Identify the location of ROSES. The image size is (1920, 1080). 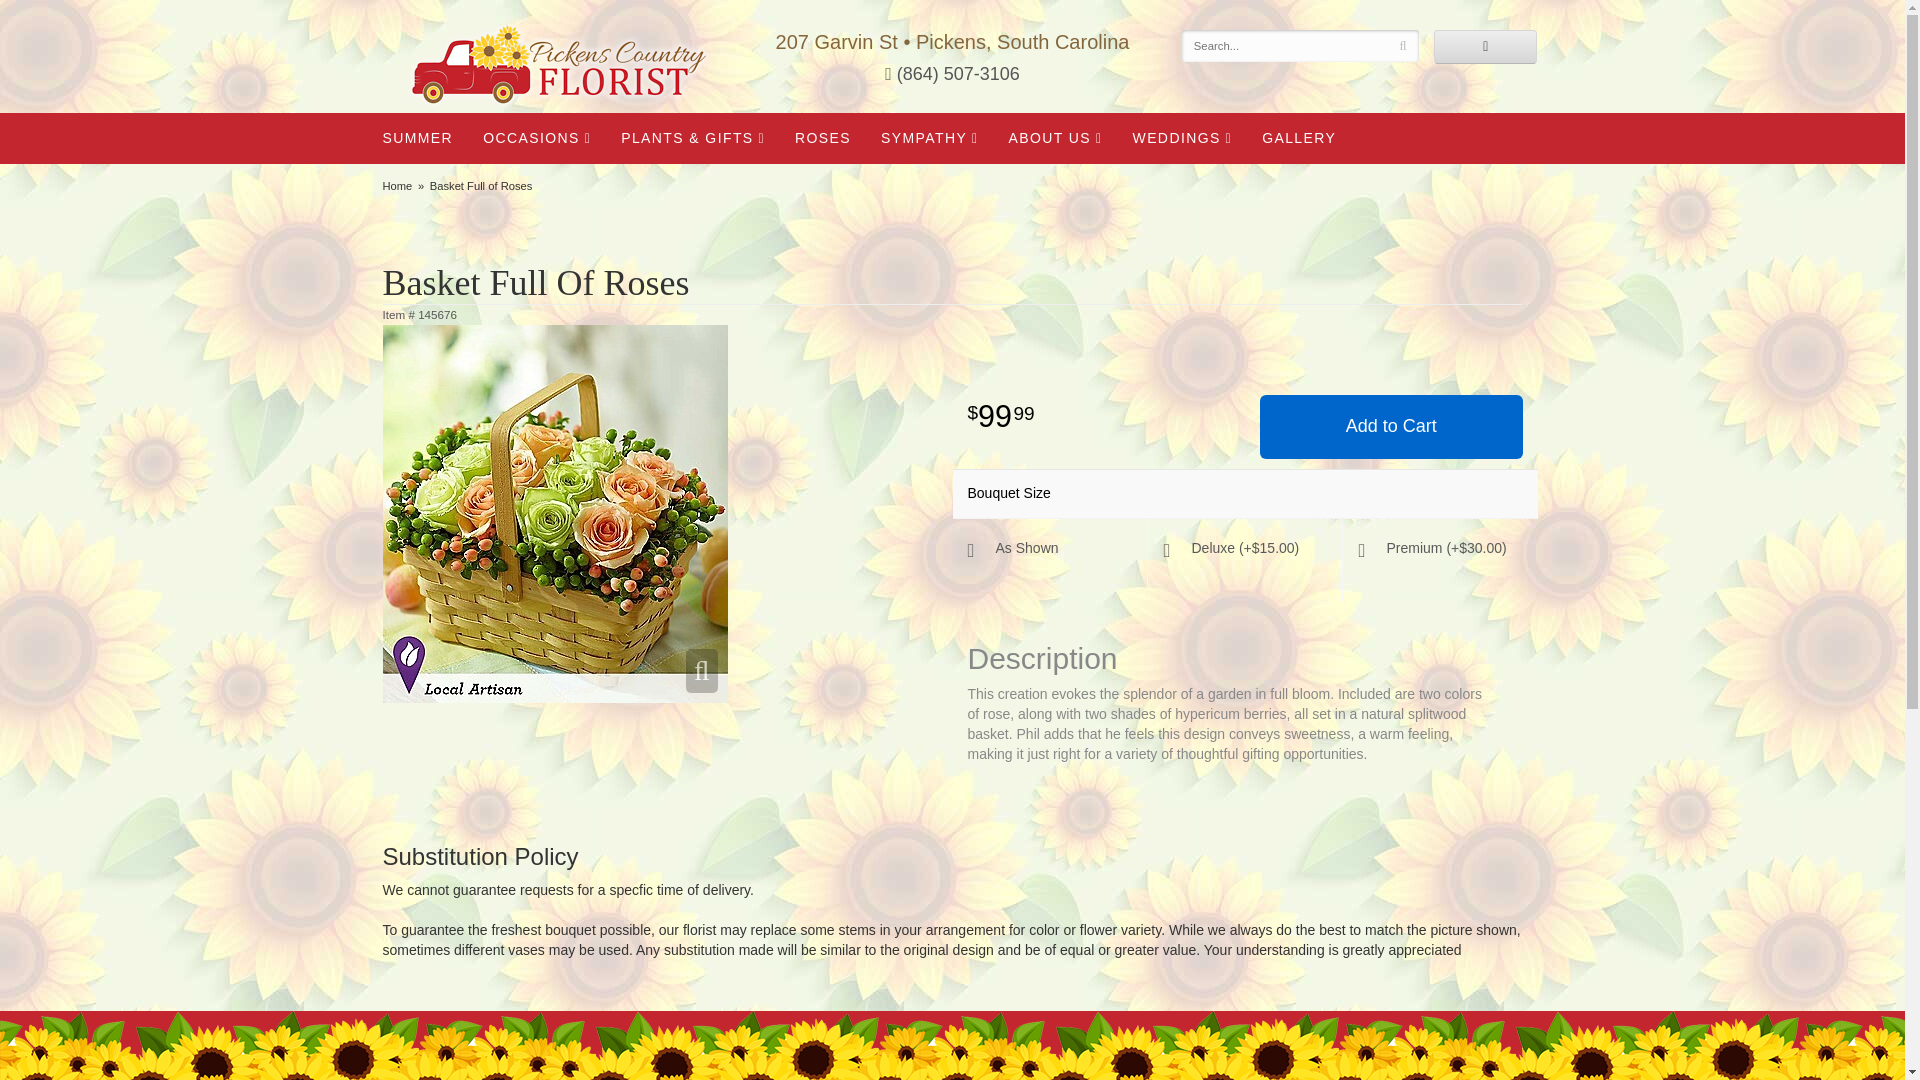
(822, 138).